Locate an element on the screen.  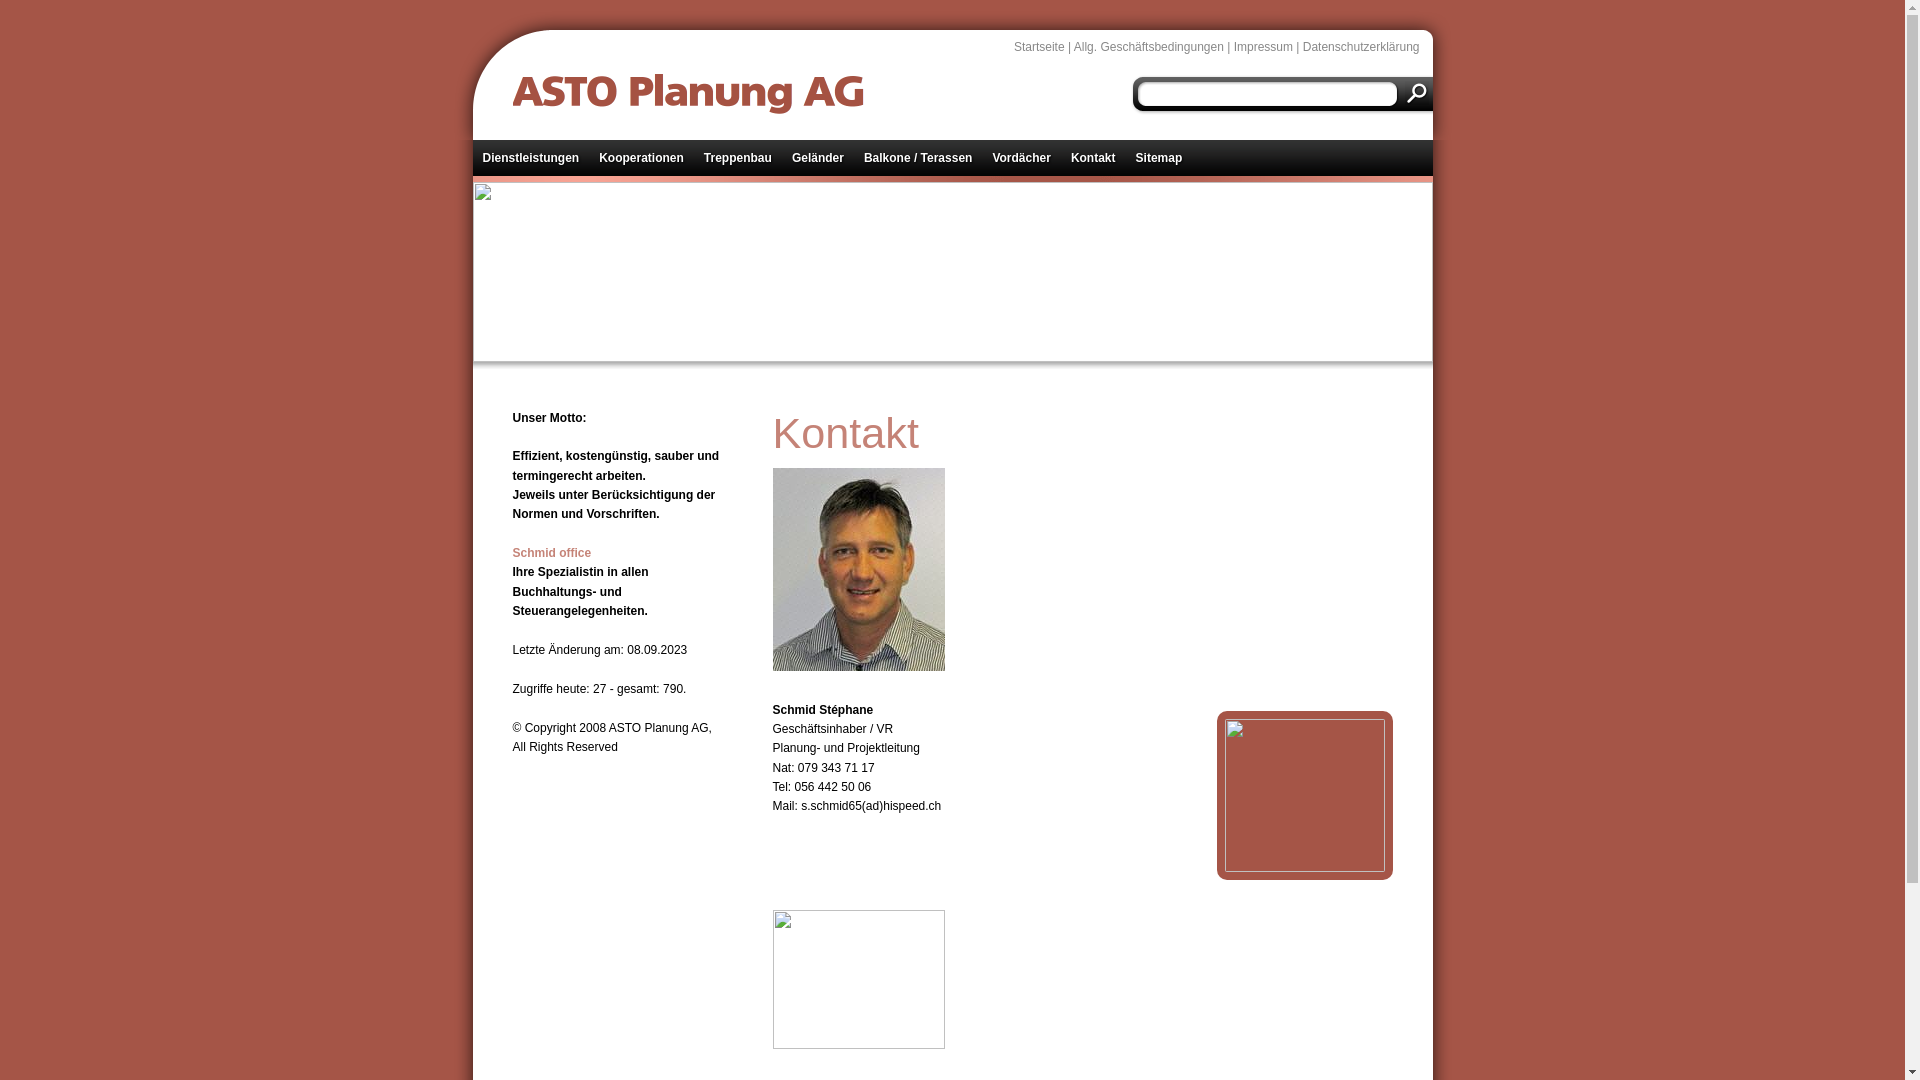
Treppenbau is located at coordinates (738, 158).